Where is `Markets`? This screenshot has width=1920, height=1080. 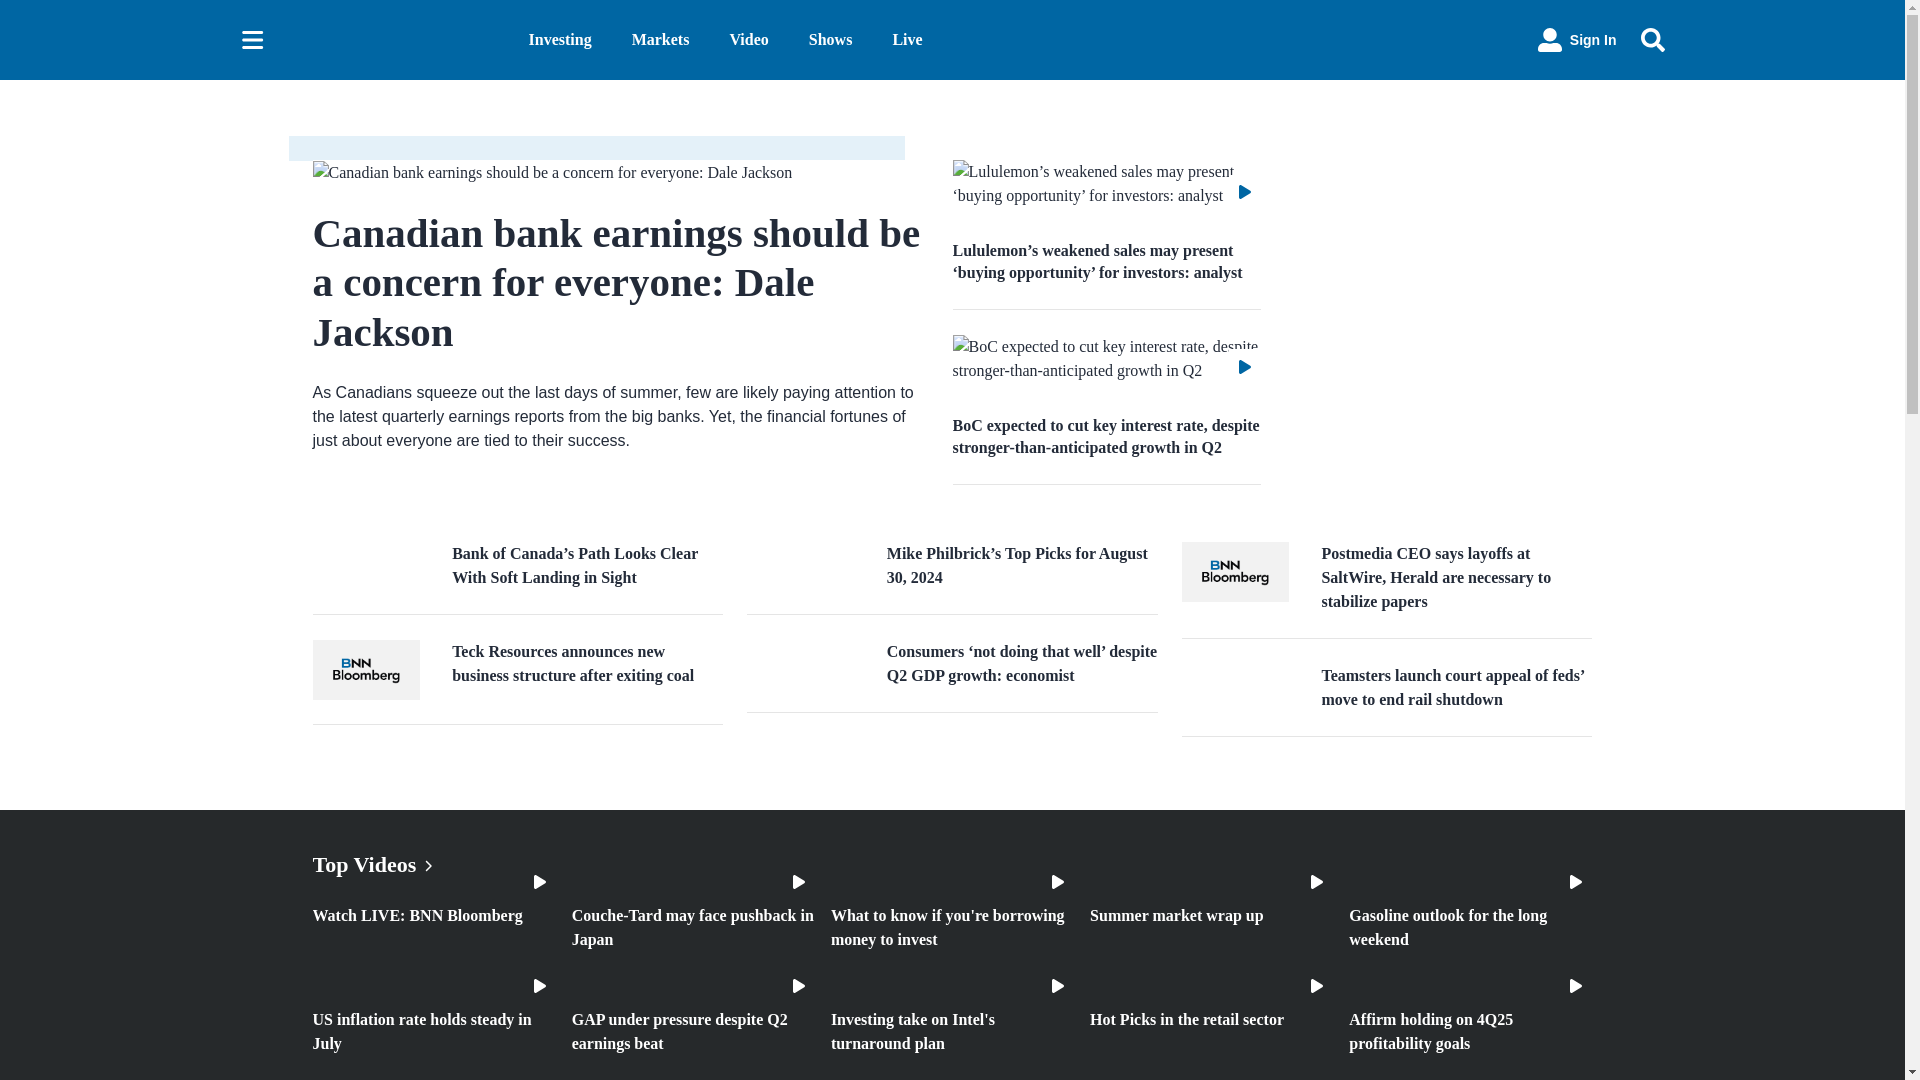
Markets is located at coordinates (660, 40).